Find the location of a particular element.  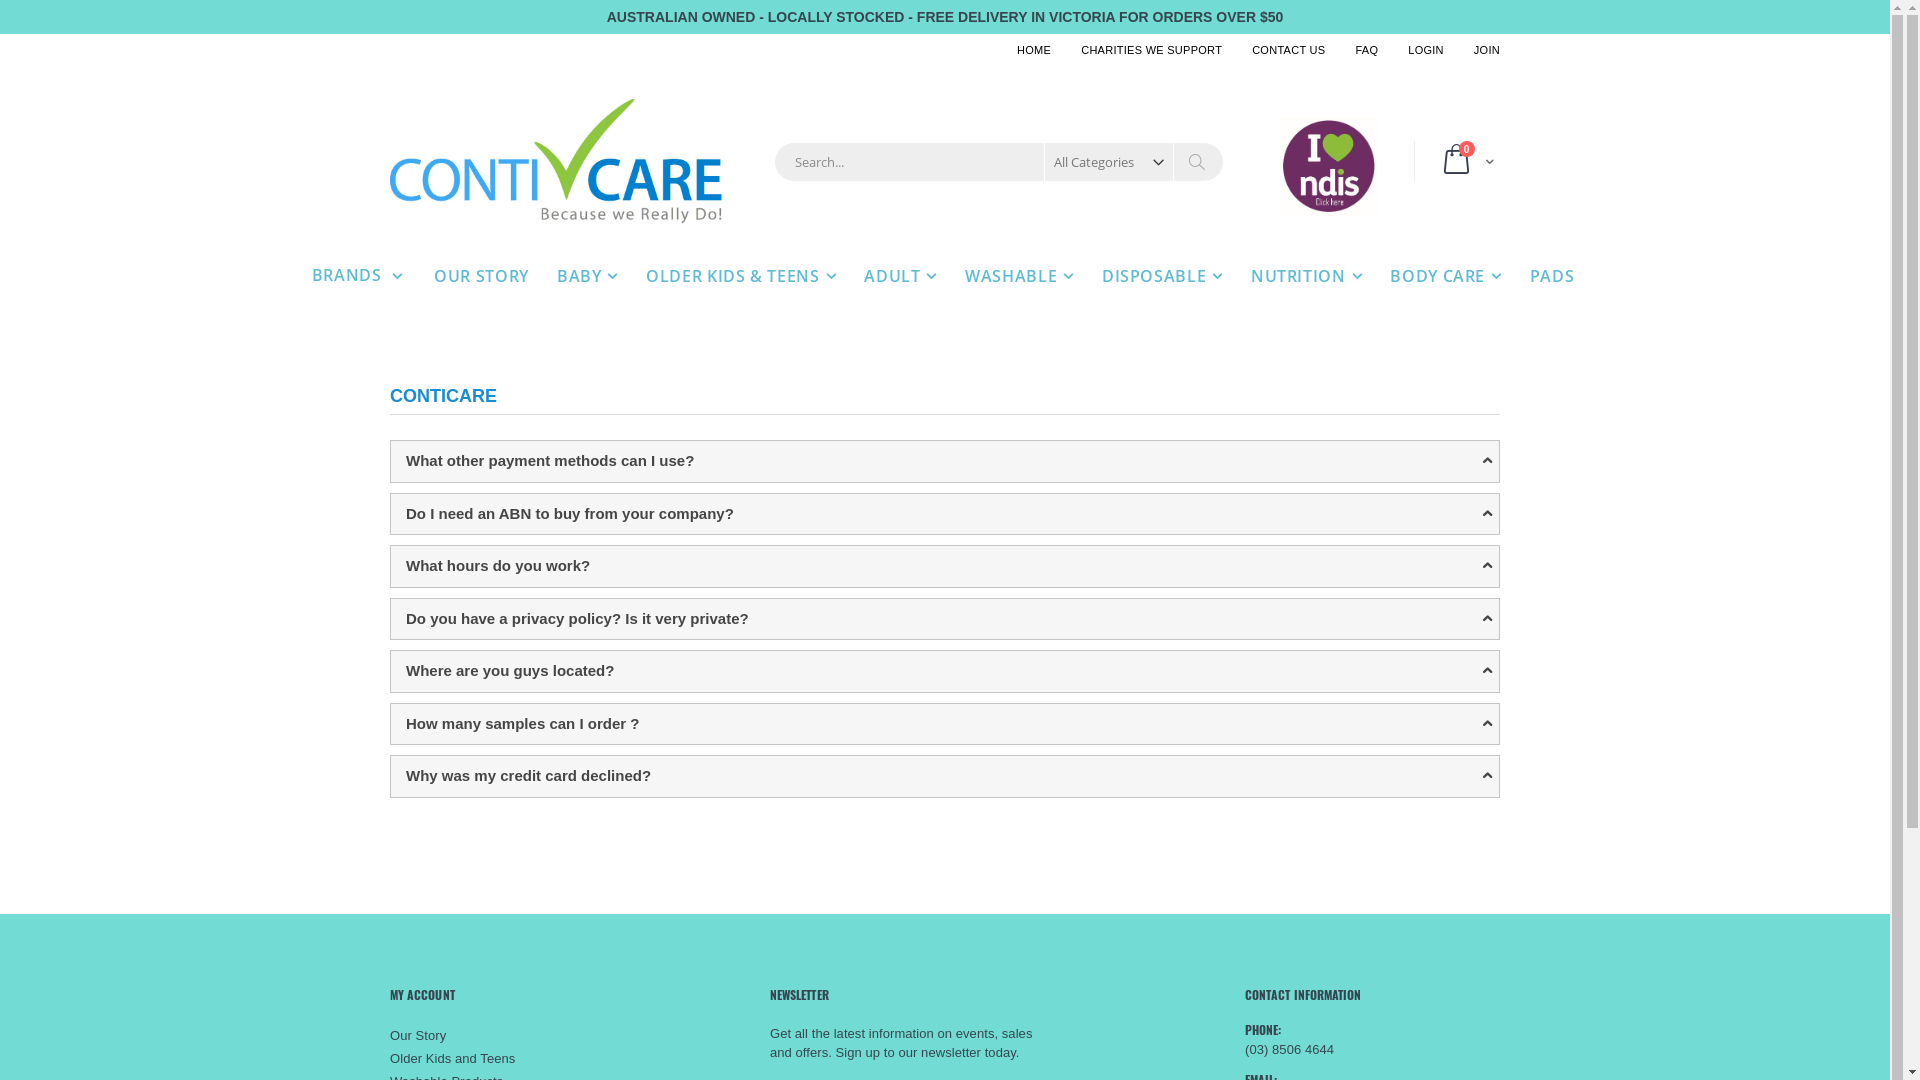

CHARITIES WE SUPPORT is located at coordinates (1152, 50).